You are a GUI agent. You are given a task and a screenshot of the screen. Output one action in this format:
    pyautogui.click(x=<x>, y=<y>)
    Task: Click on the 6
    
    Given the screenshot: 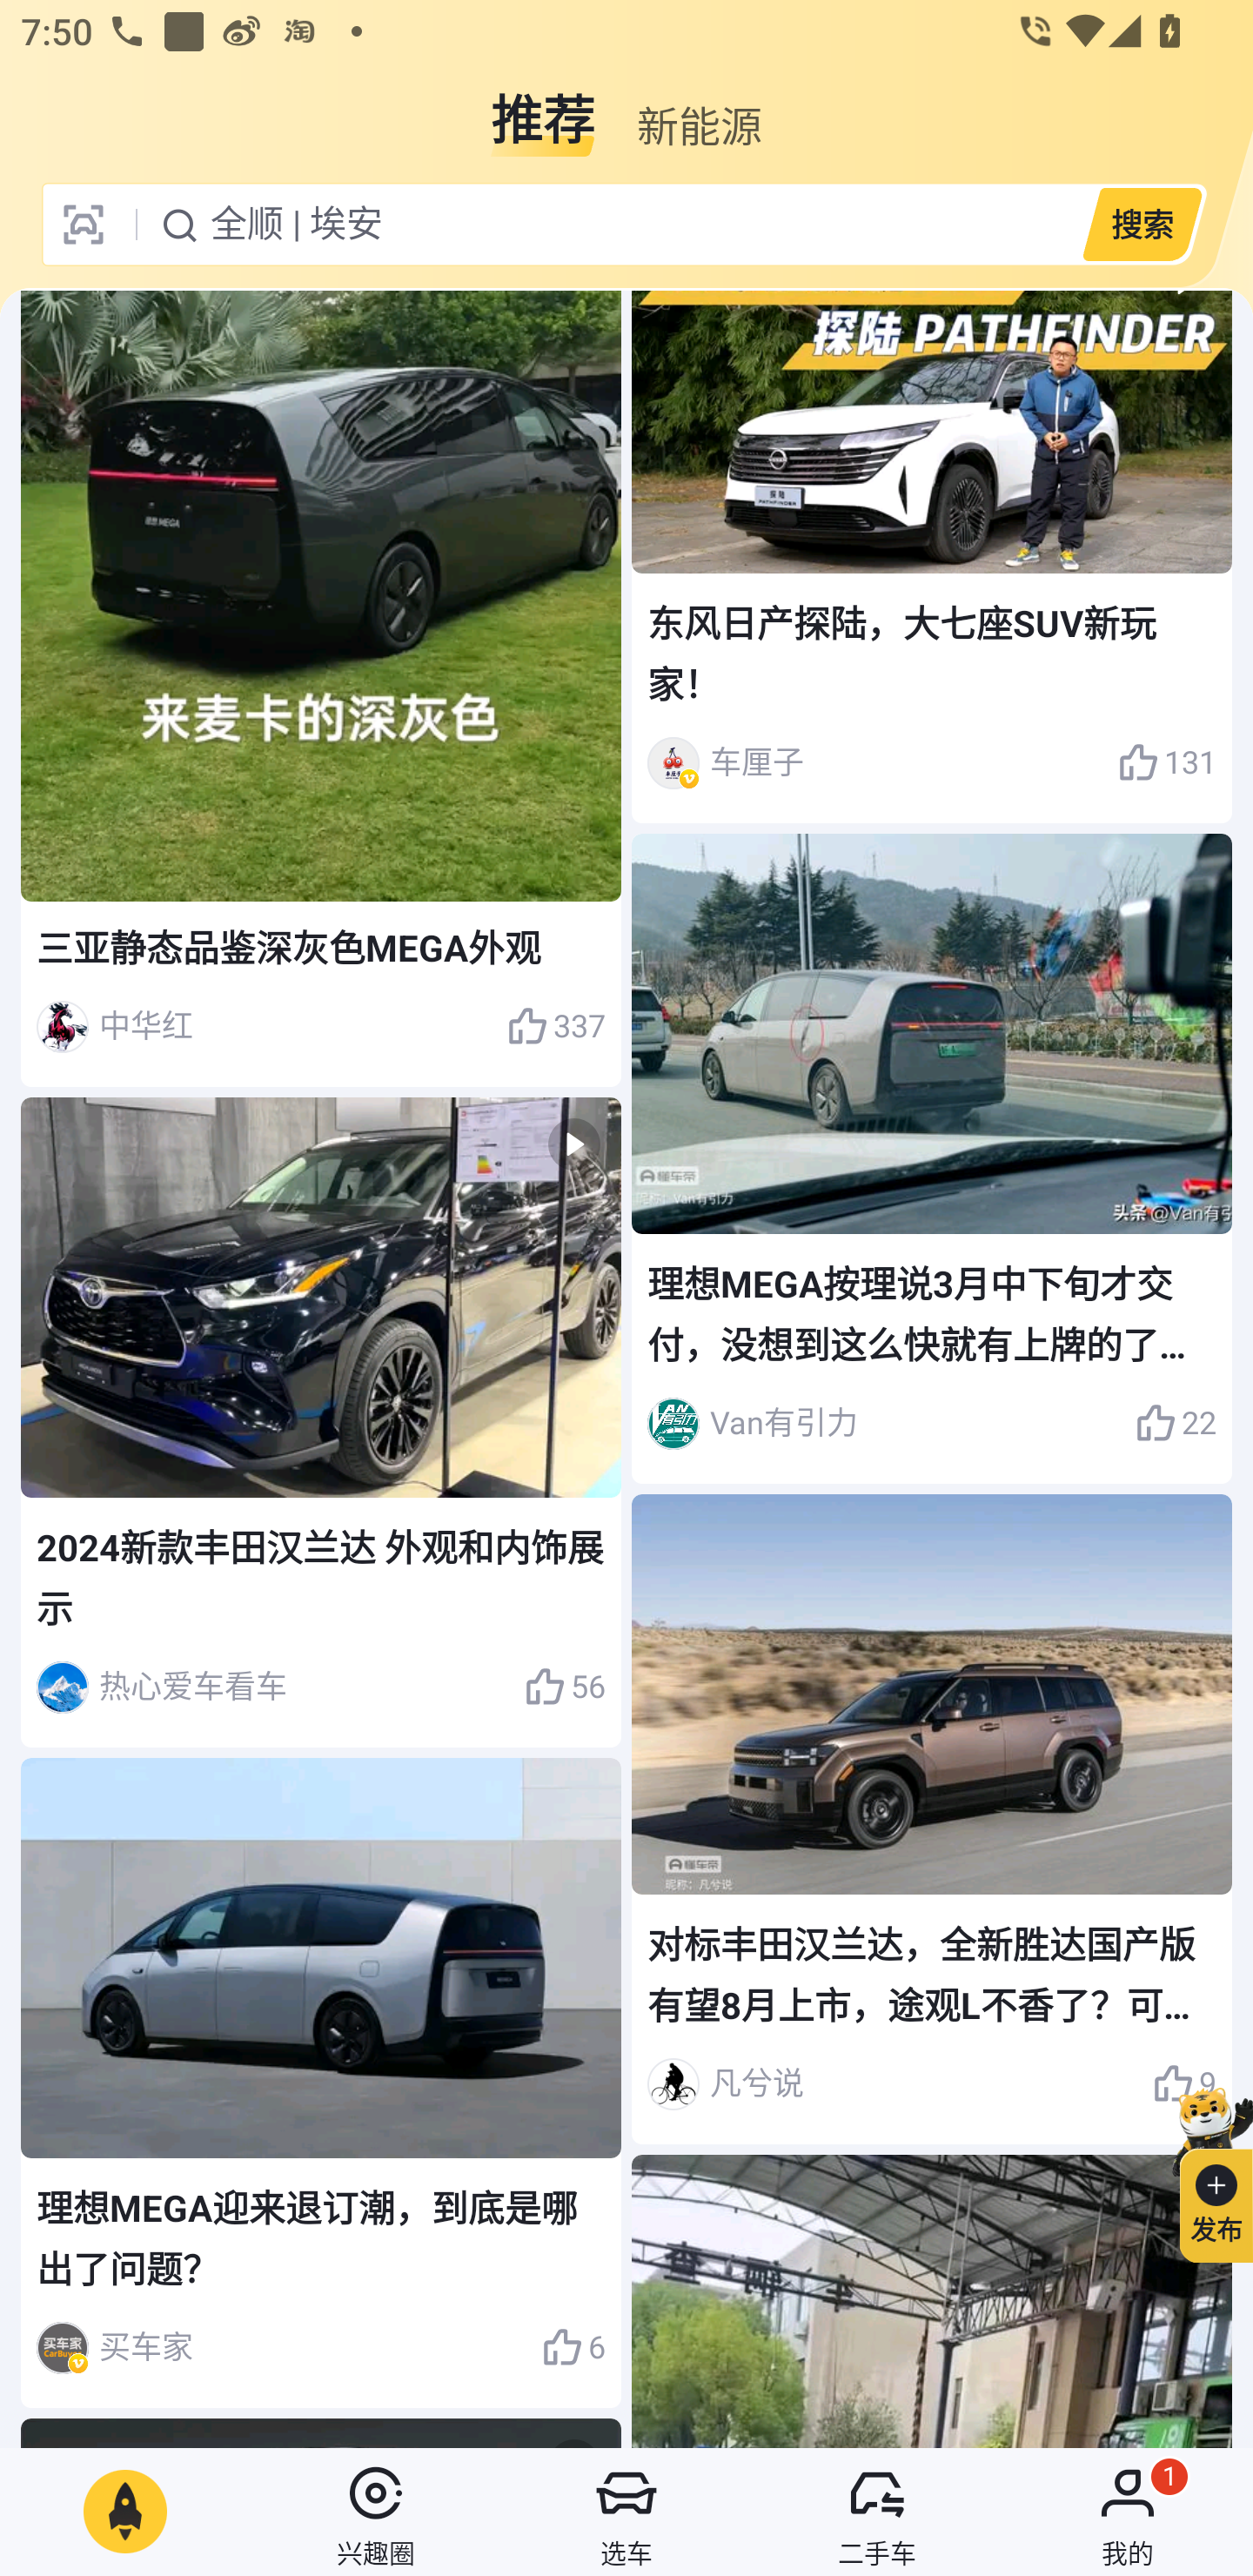 What is the action you would take?
    pyautogui.click(x=573, y=2348)
    